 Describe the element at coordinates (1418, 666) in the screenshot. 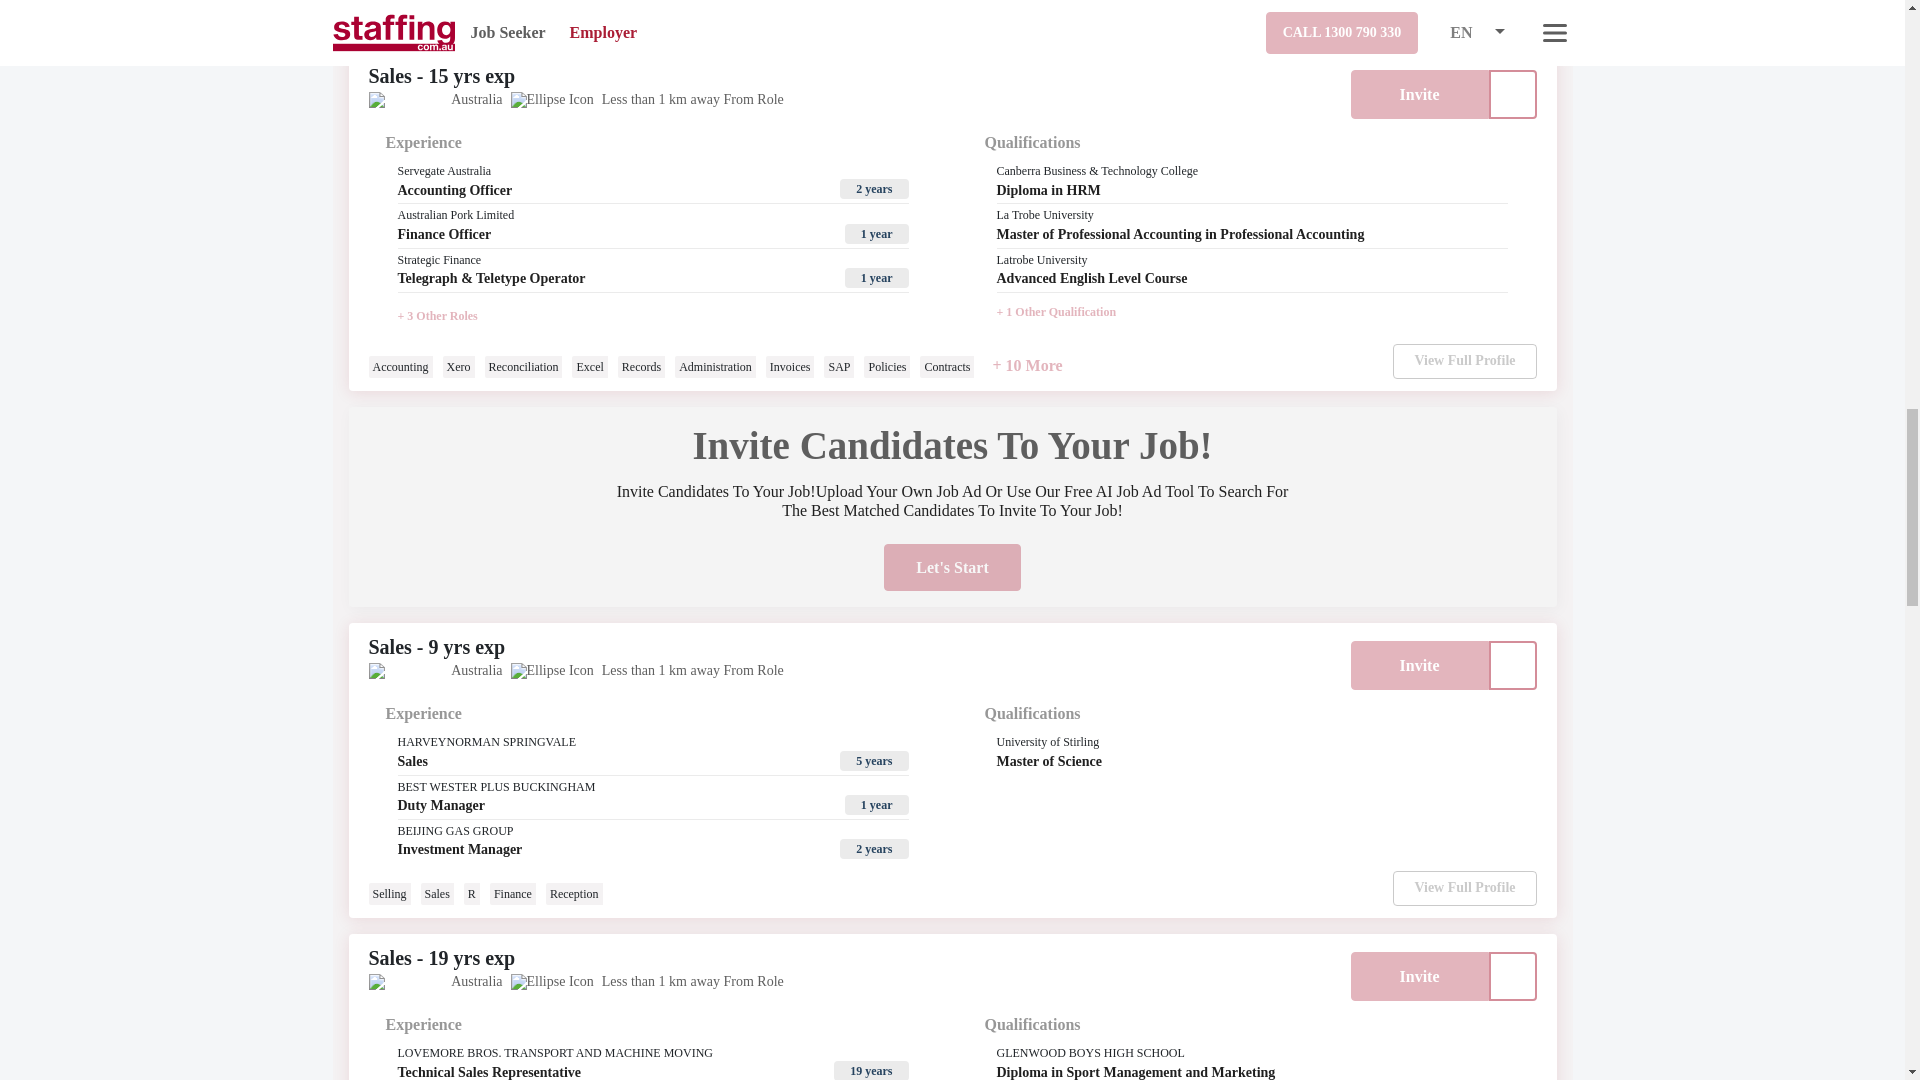

I see `Invite` at that location.